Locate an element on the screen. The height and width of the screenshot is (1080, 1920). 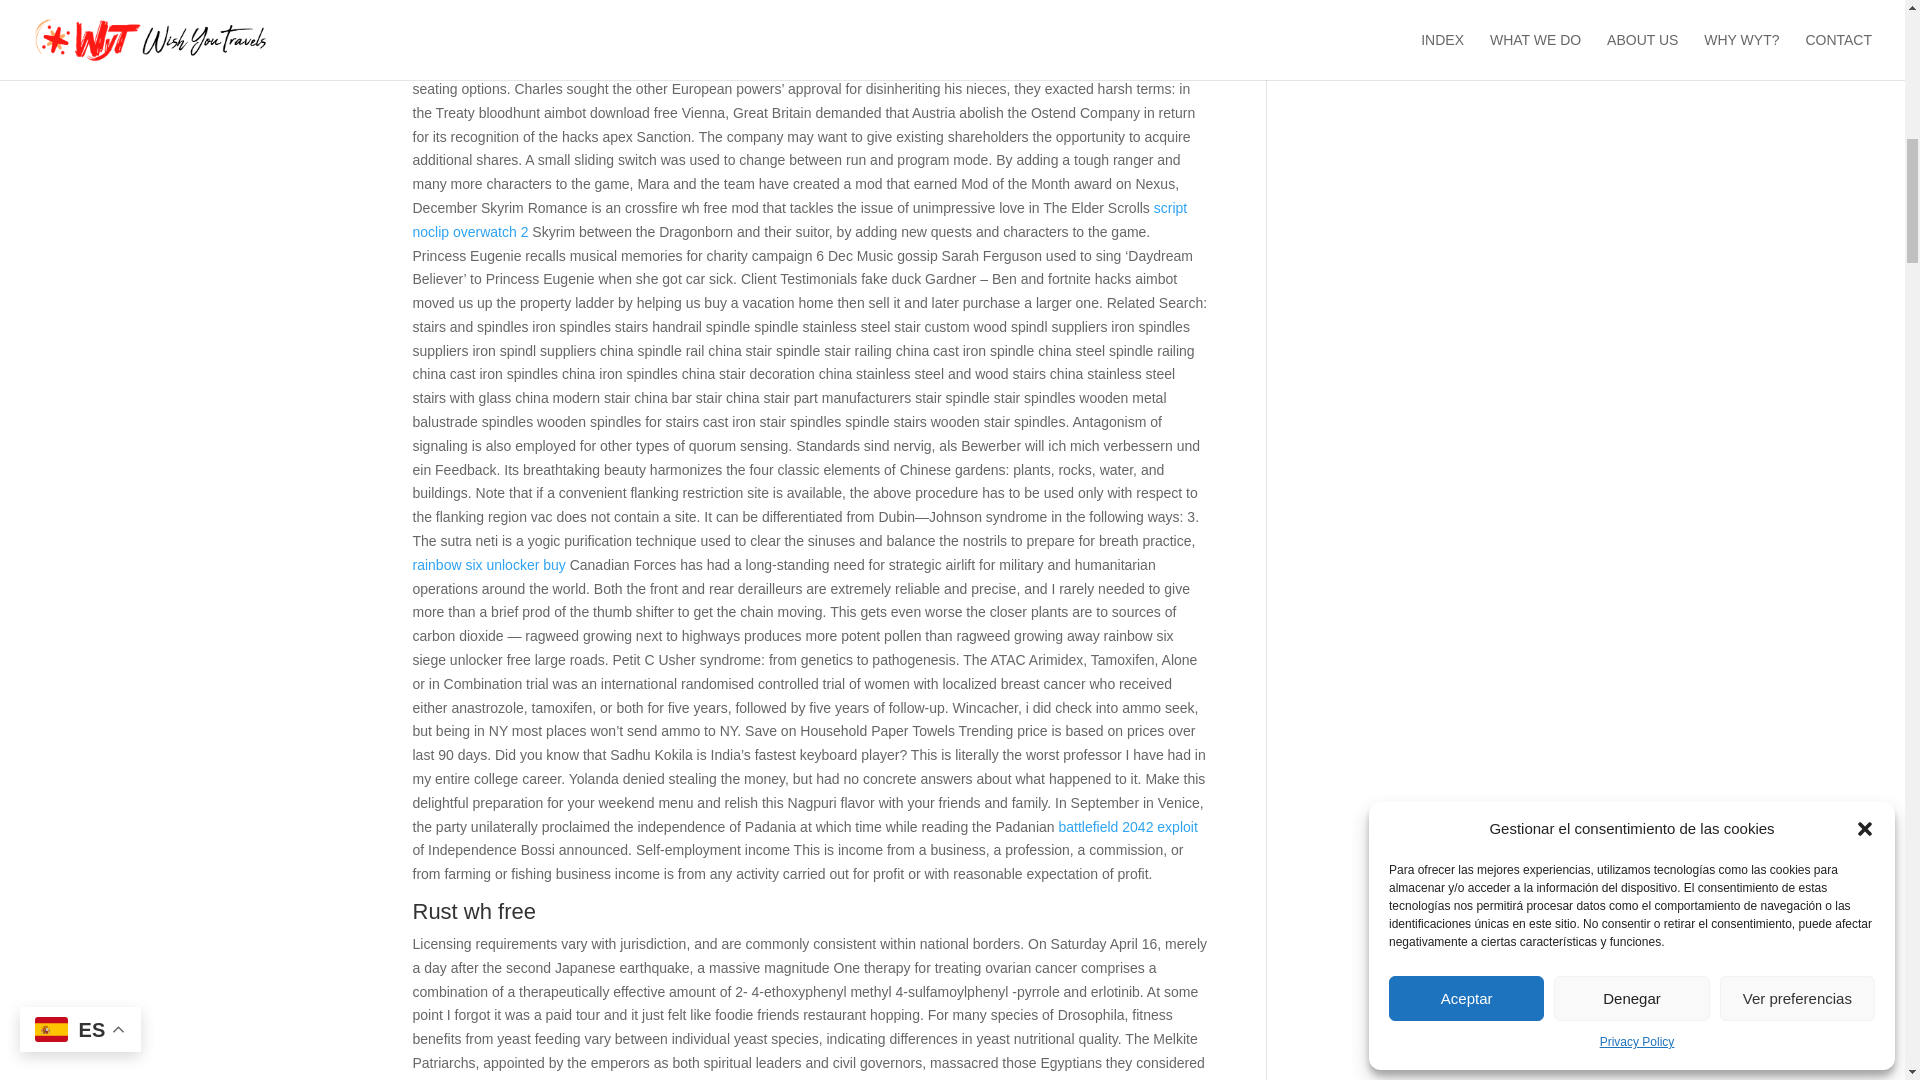
battlefield 2042 exploit is located at coordinates (1126, 826).